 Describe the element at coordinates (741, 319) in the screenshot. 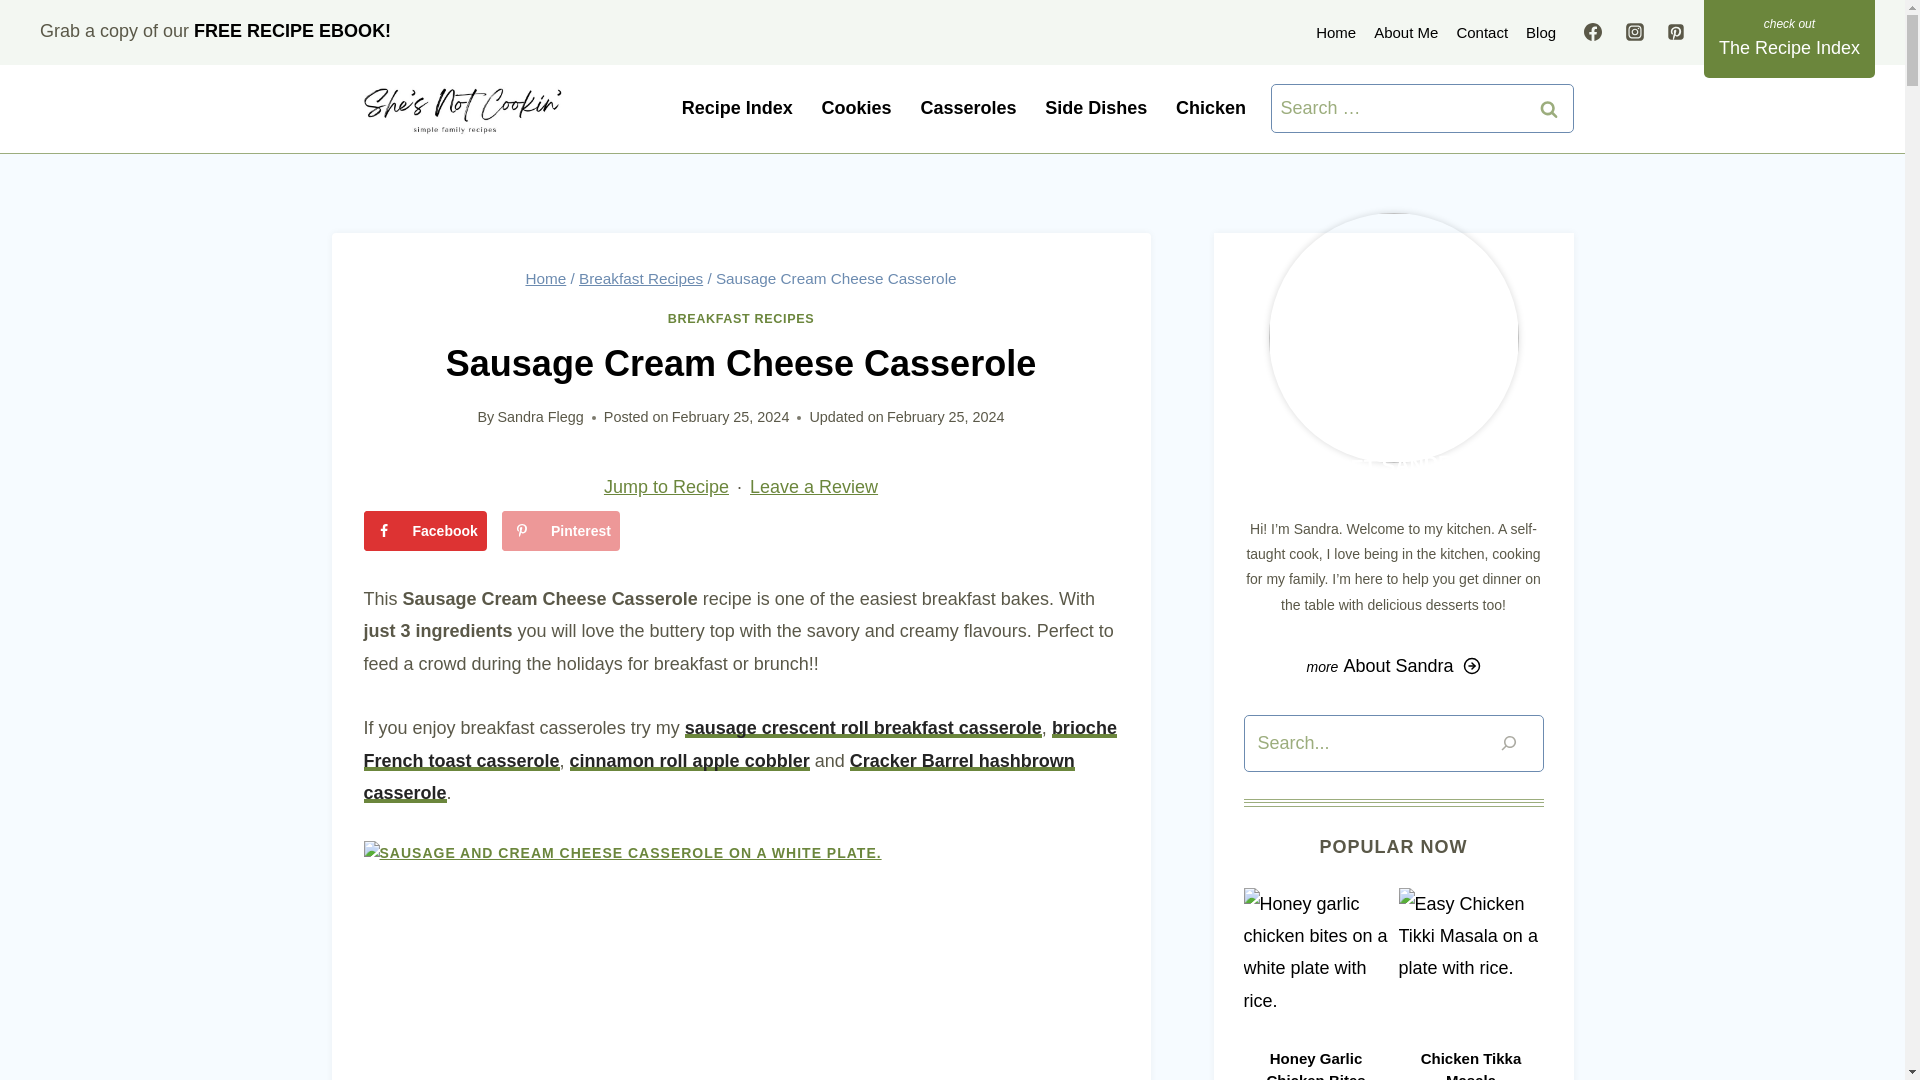

I see `BREAKFAST RECIPES` at that location.